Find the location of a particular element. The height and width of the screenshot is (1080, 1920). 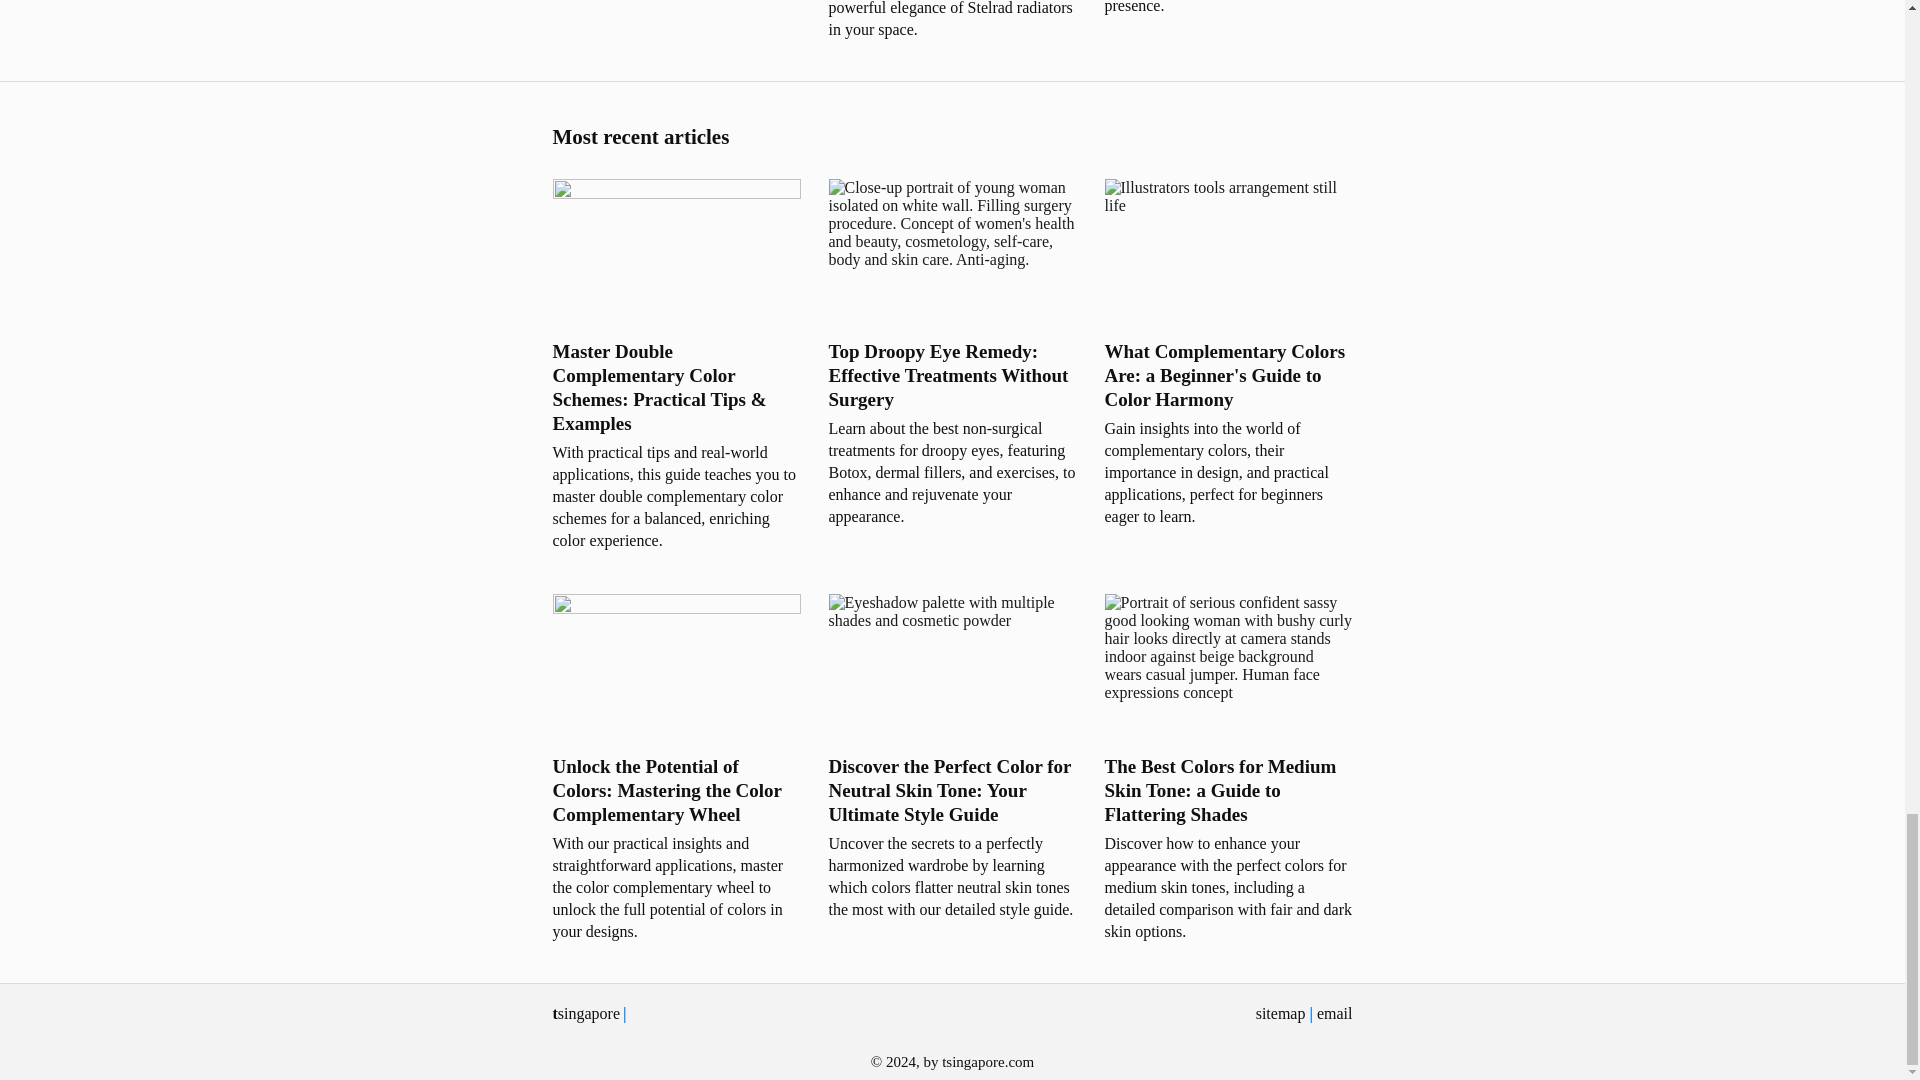

sitemap is located at coordinates (1280, 1013).